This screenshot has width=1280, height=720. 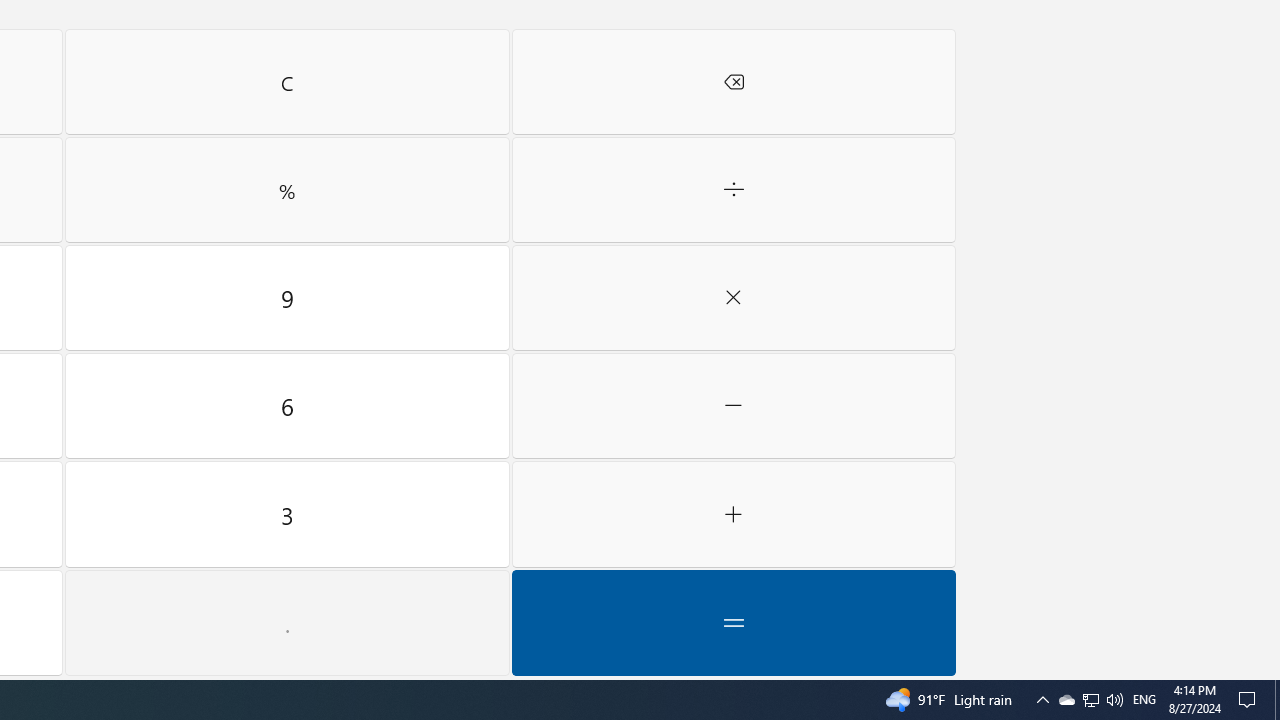 I want to click on Plus, so click(x=1091, y=700).